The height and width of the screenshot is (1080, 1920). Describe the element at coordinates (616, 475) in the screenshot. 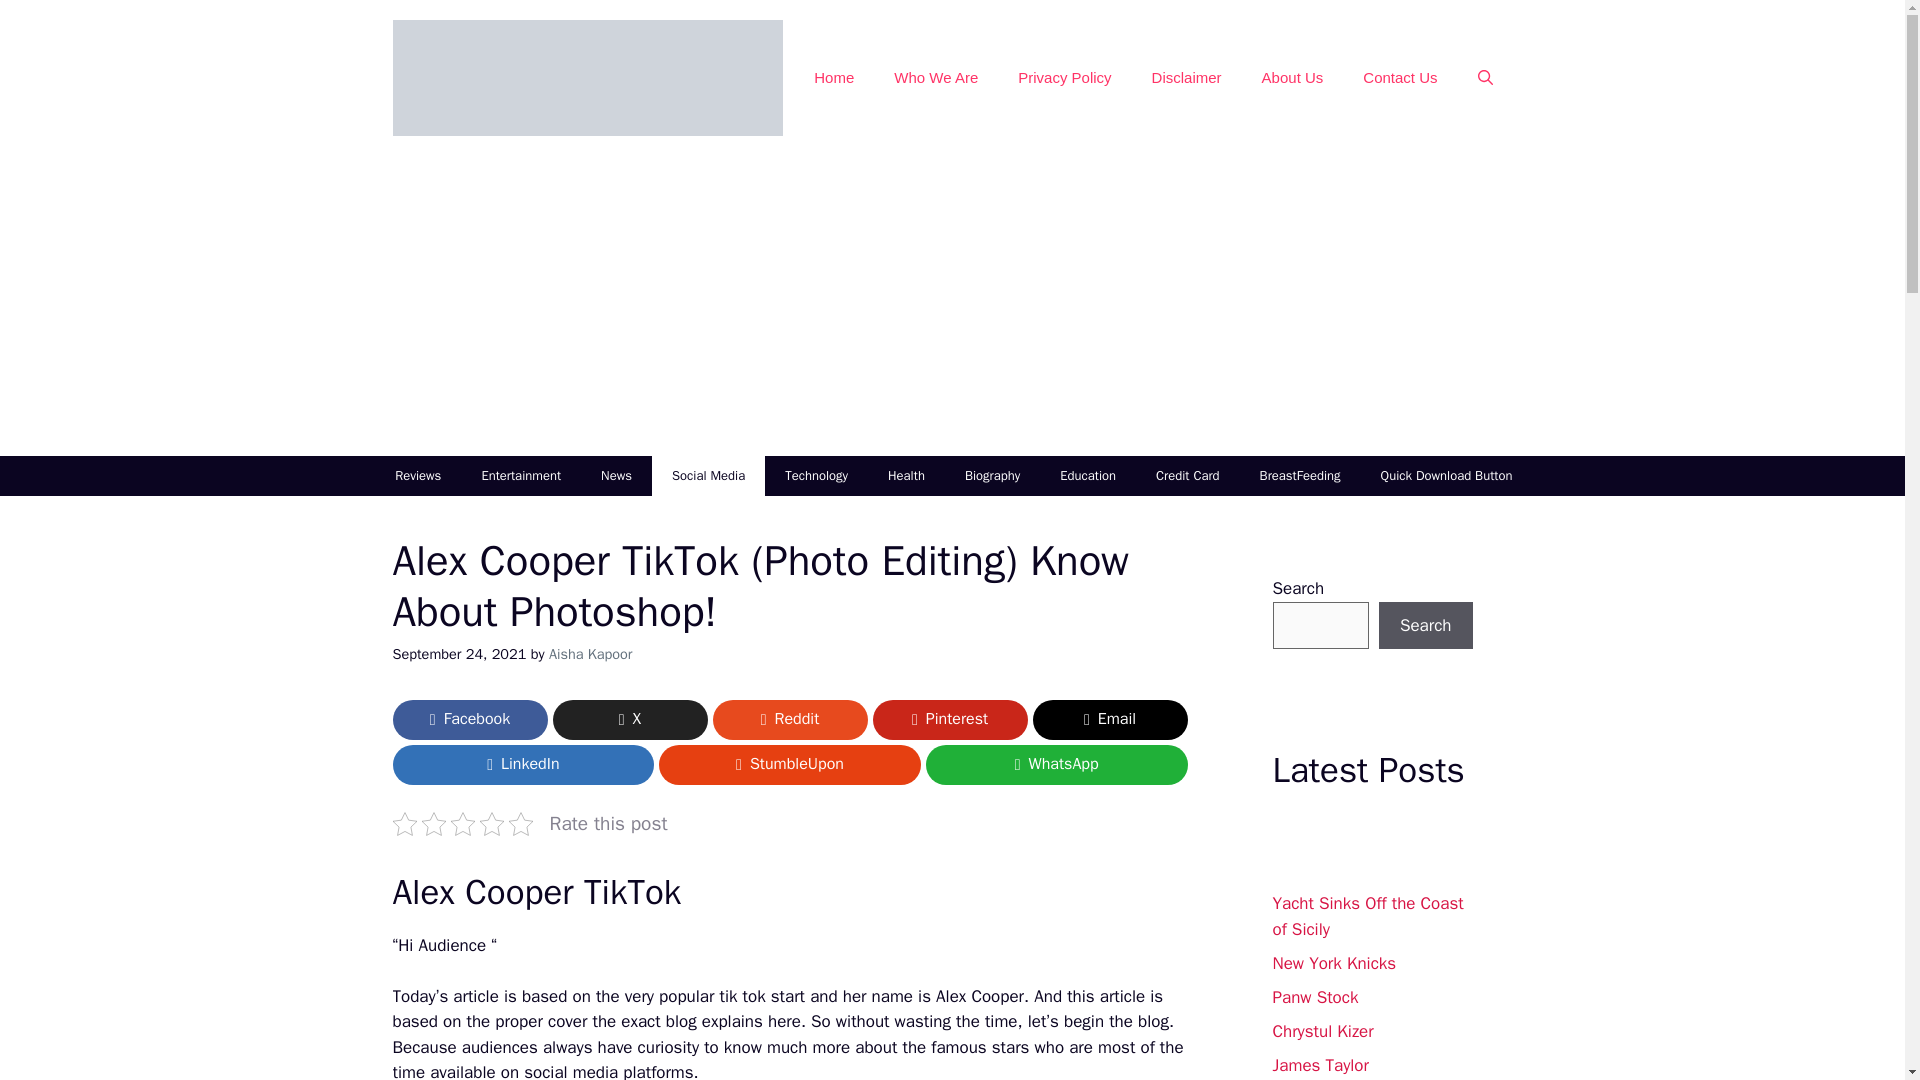

I see `News` at that location.